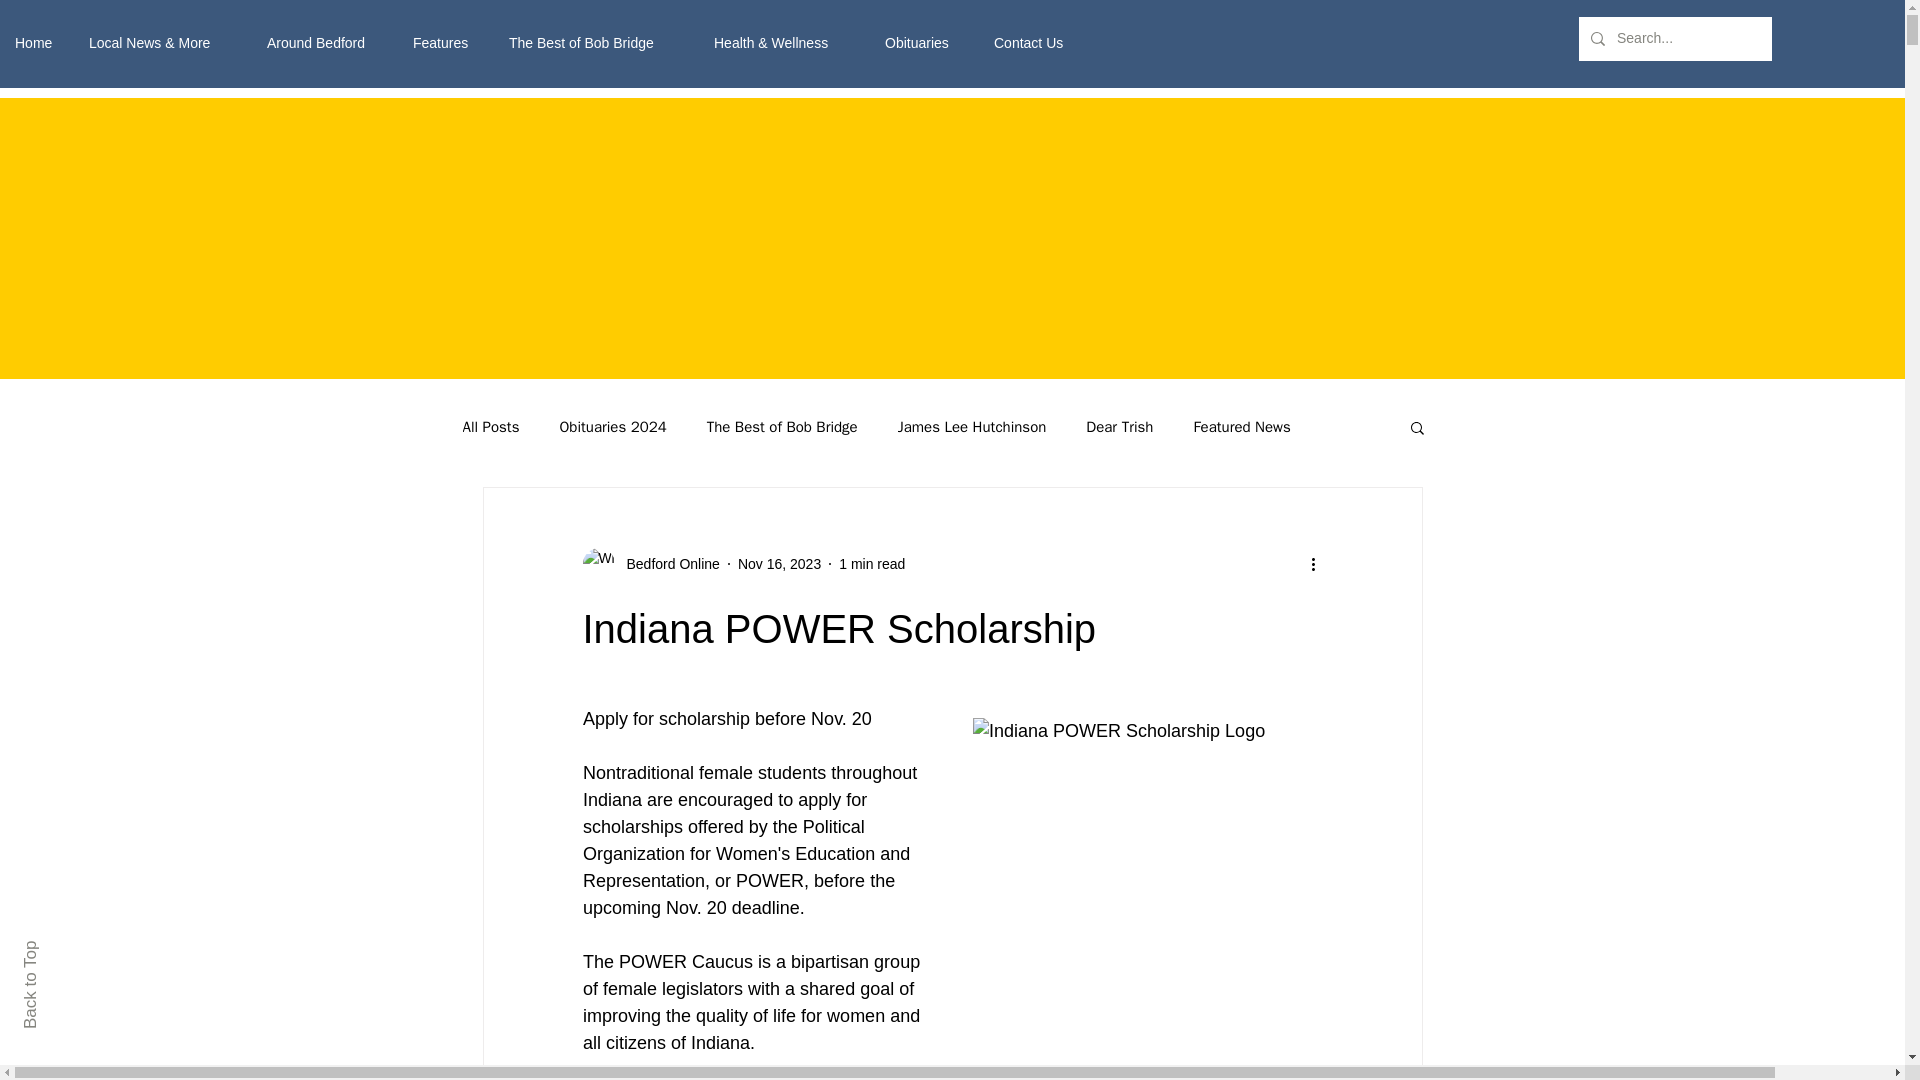  Describe the element at coordinates (872, 564) in the screenshot. I see `1 min read` at that location.